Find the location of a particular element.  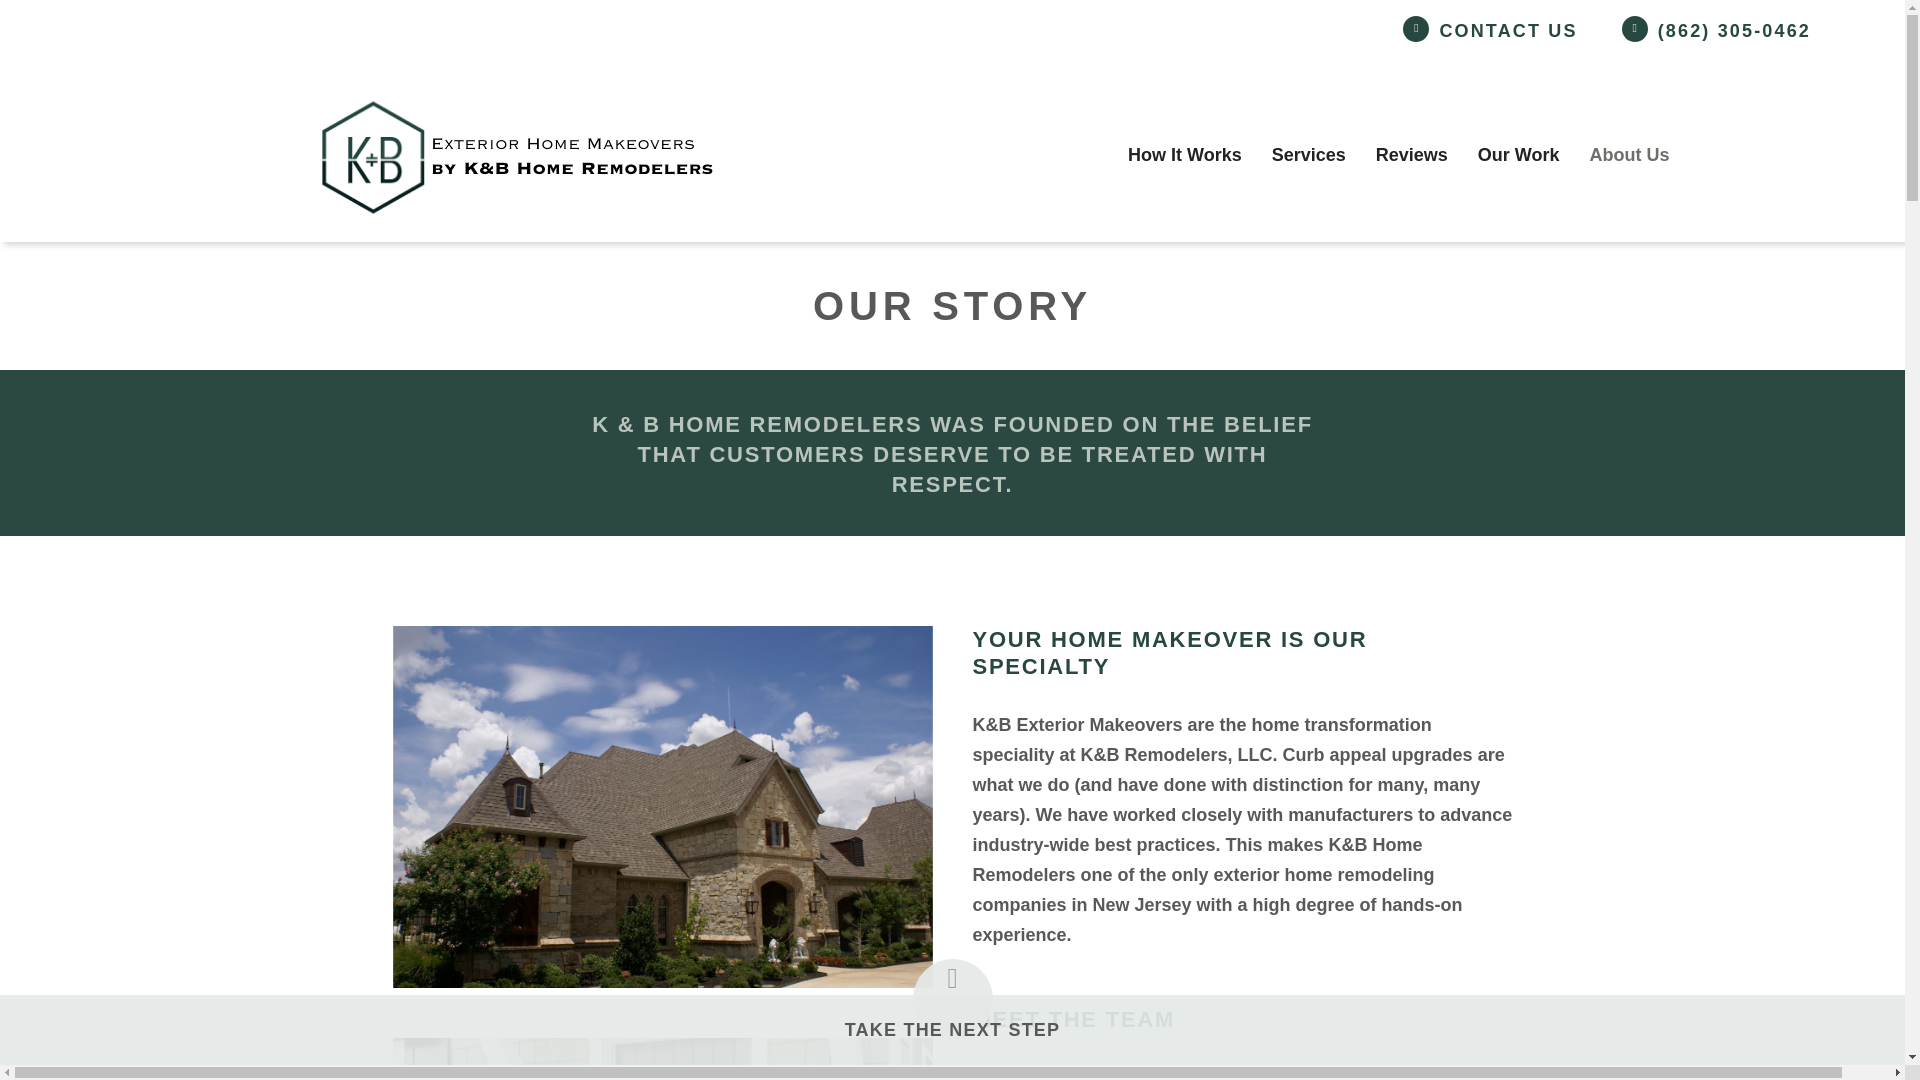

Olivier Bejarano is located at coordinates (1294, 1074).